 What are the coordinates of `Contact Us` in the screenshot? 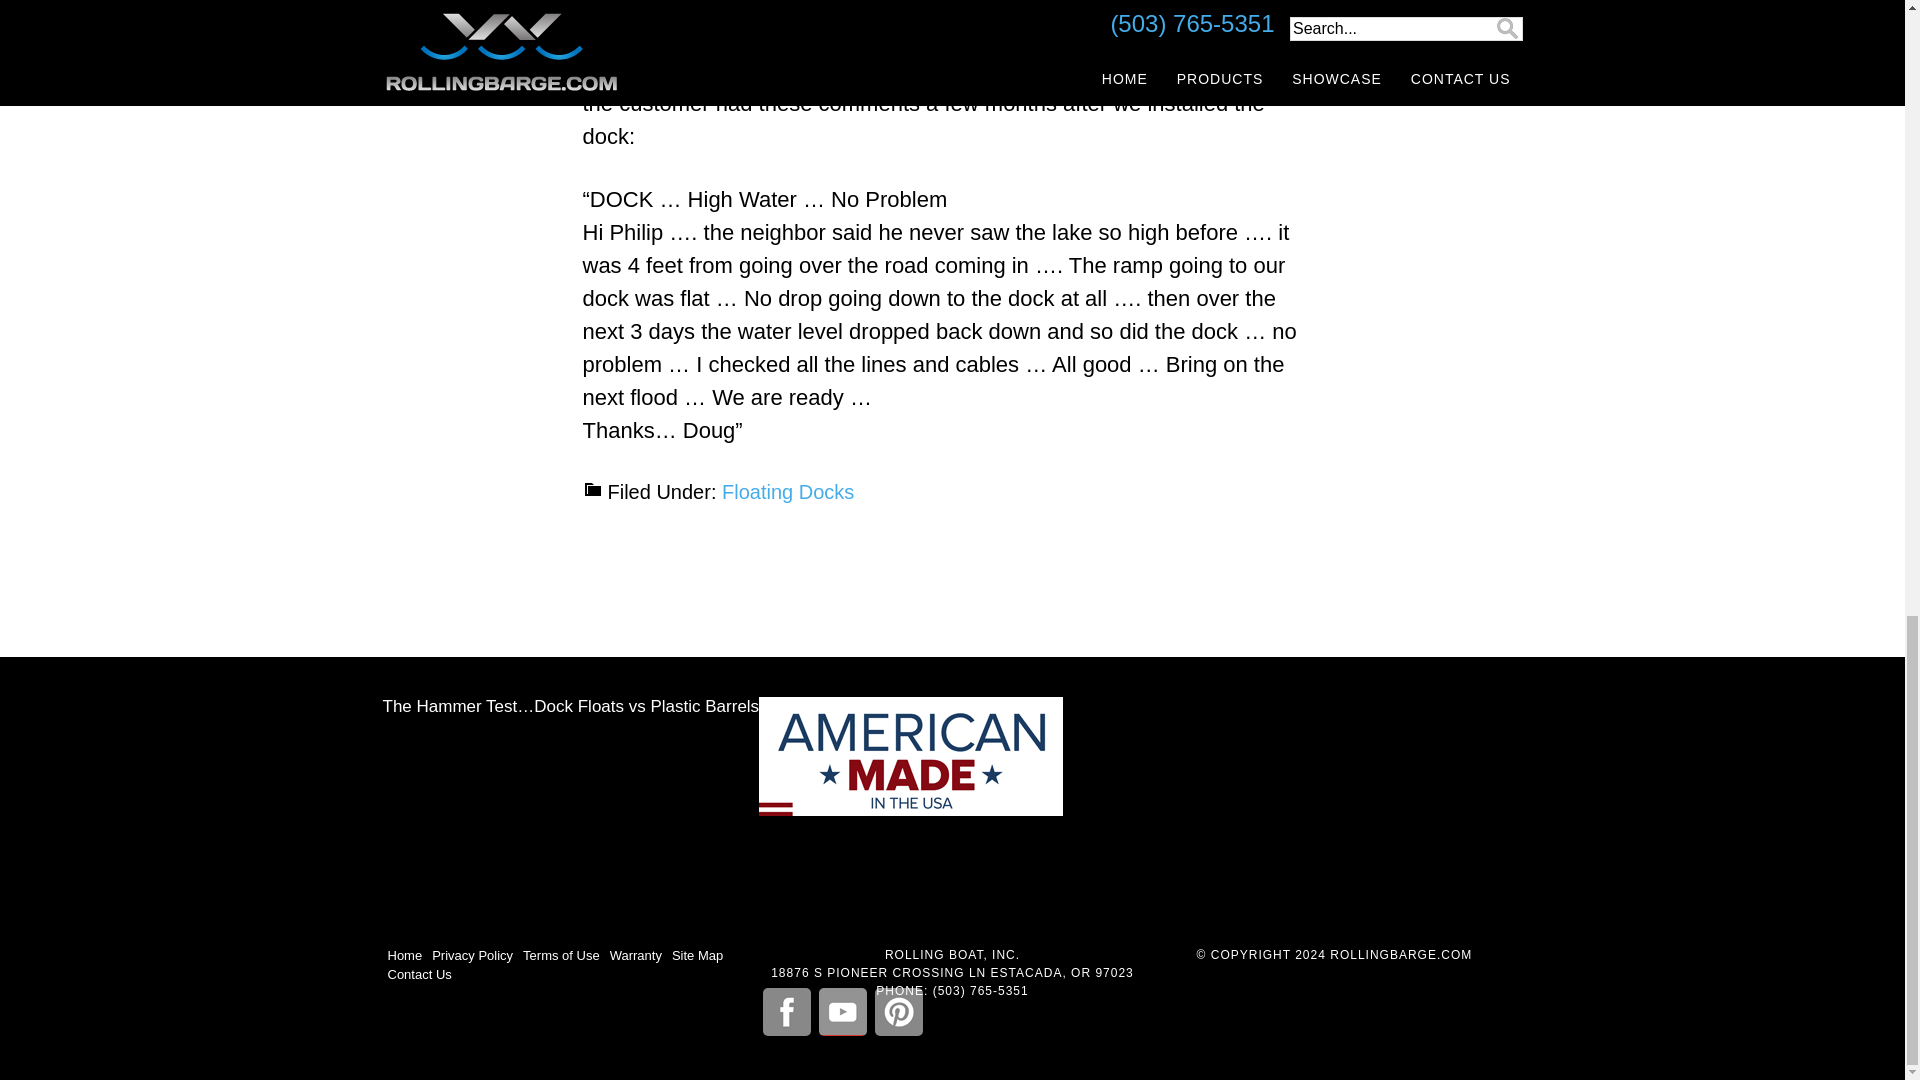 It's located at (419, 974).